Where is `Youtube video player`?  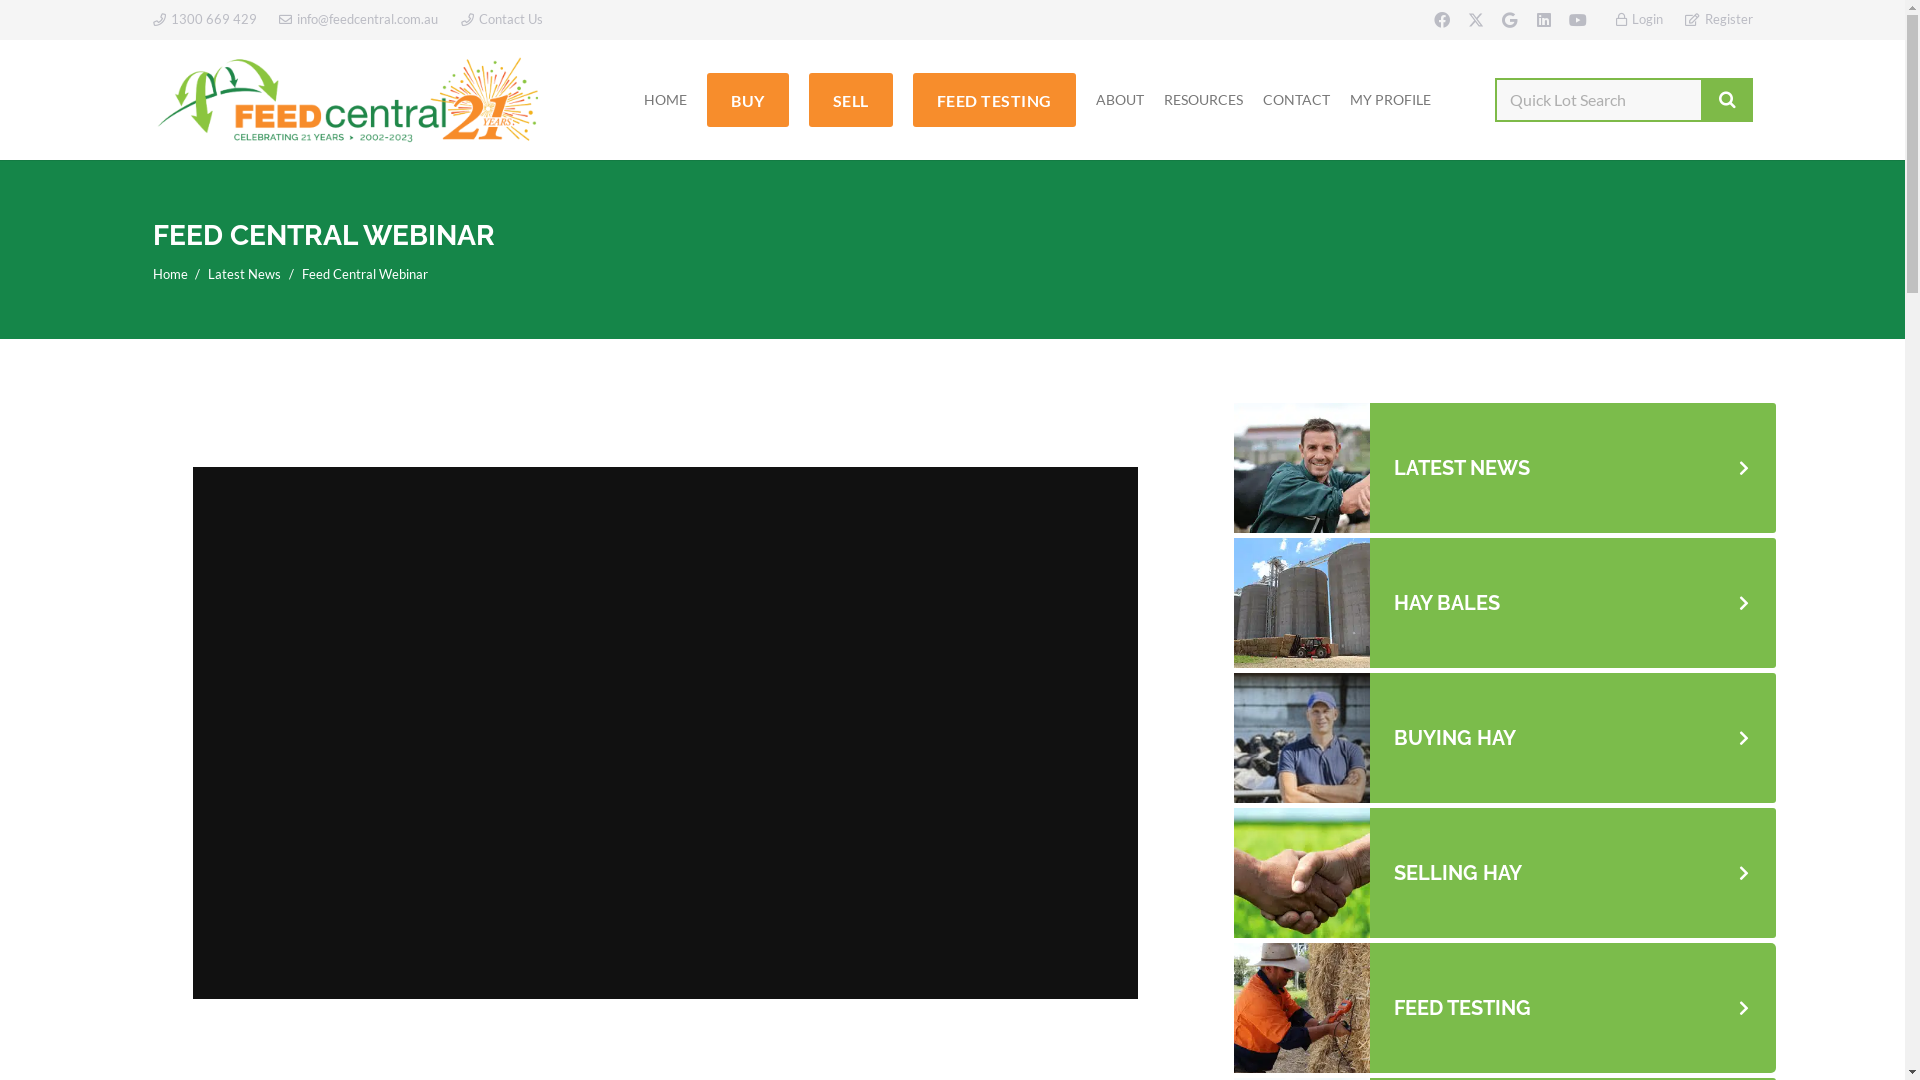
Youtube video player is located at coordinates (665, 733).